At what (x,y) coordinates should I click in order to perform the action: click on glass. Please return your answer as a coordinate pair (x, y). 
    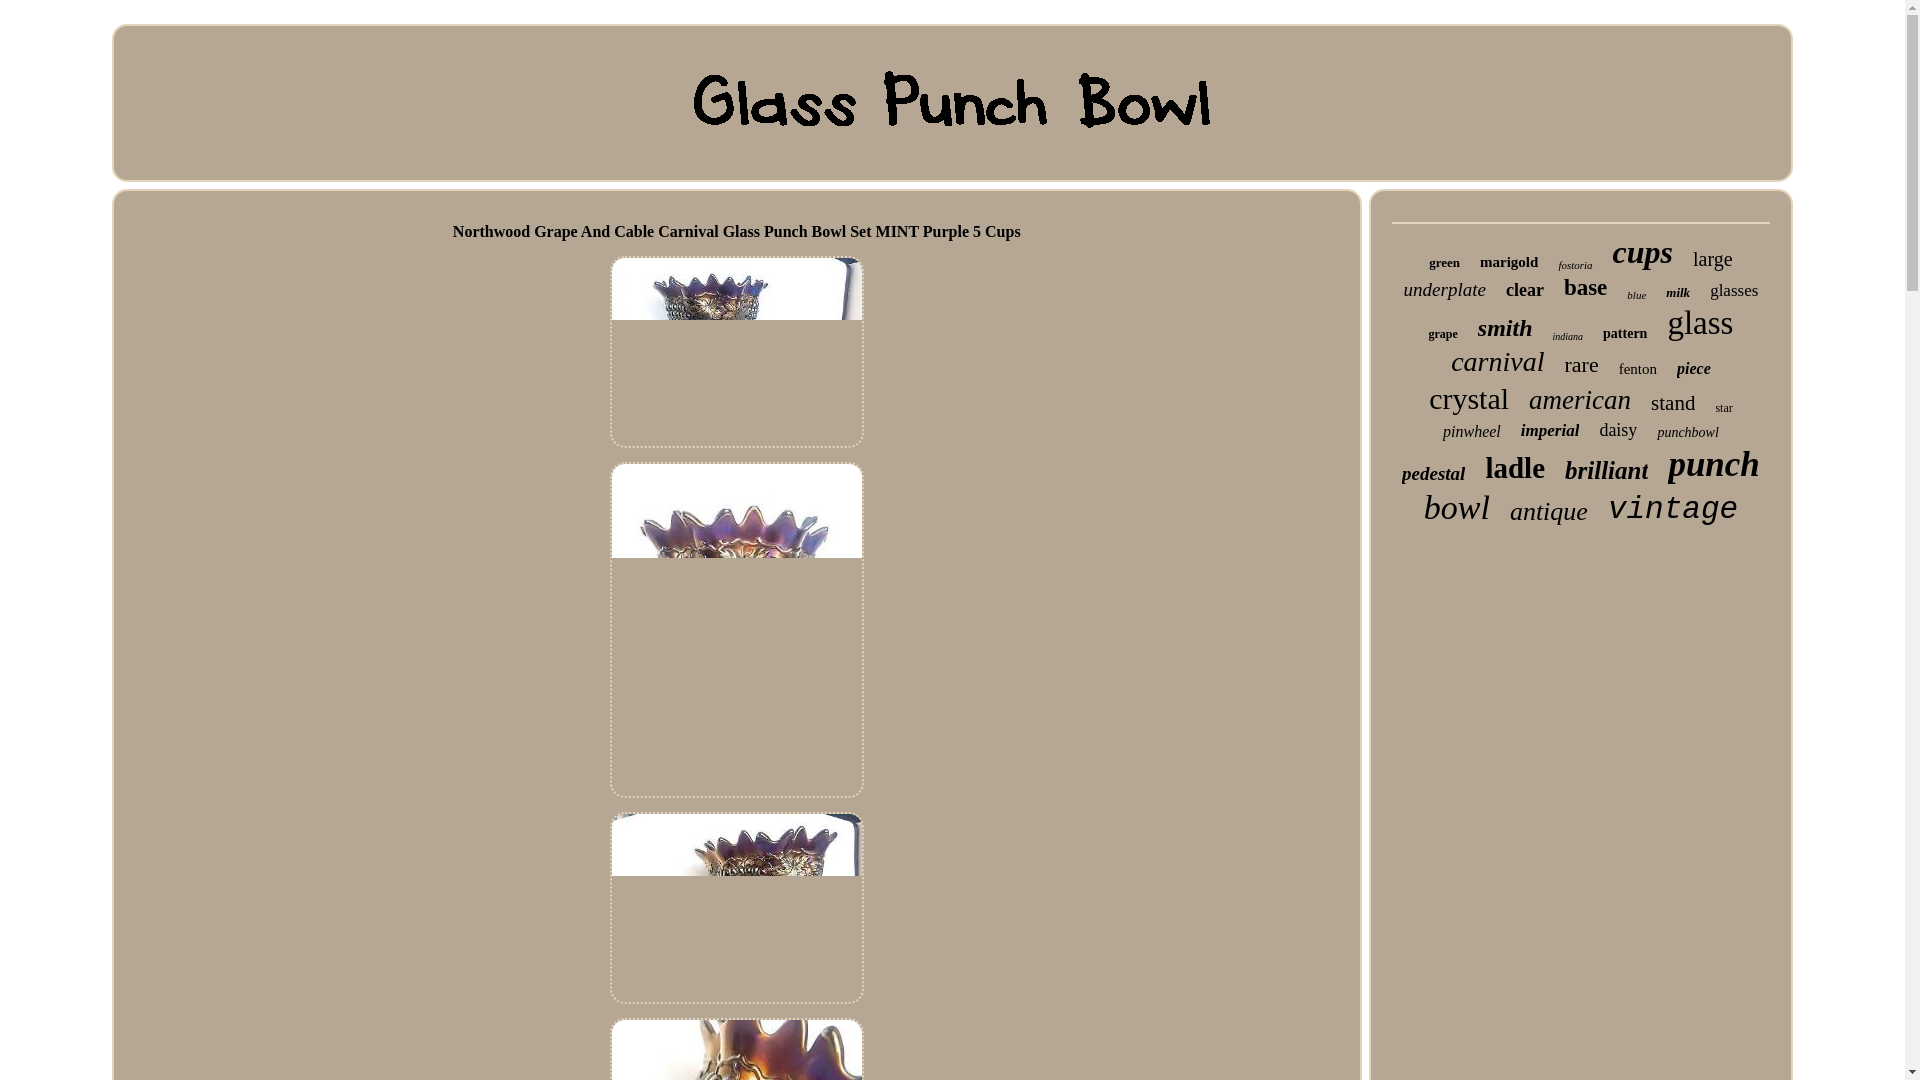
    Looking at the image, I should click on (1700, 323).